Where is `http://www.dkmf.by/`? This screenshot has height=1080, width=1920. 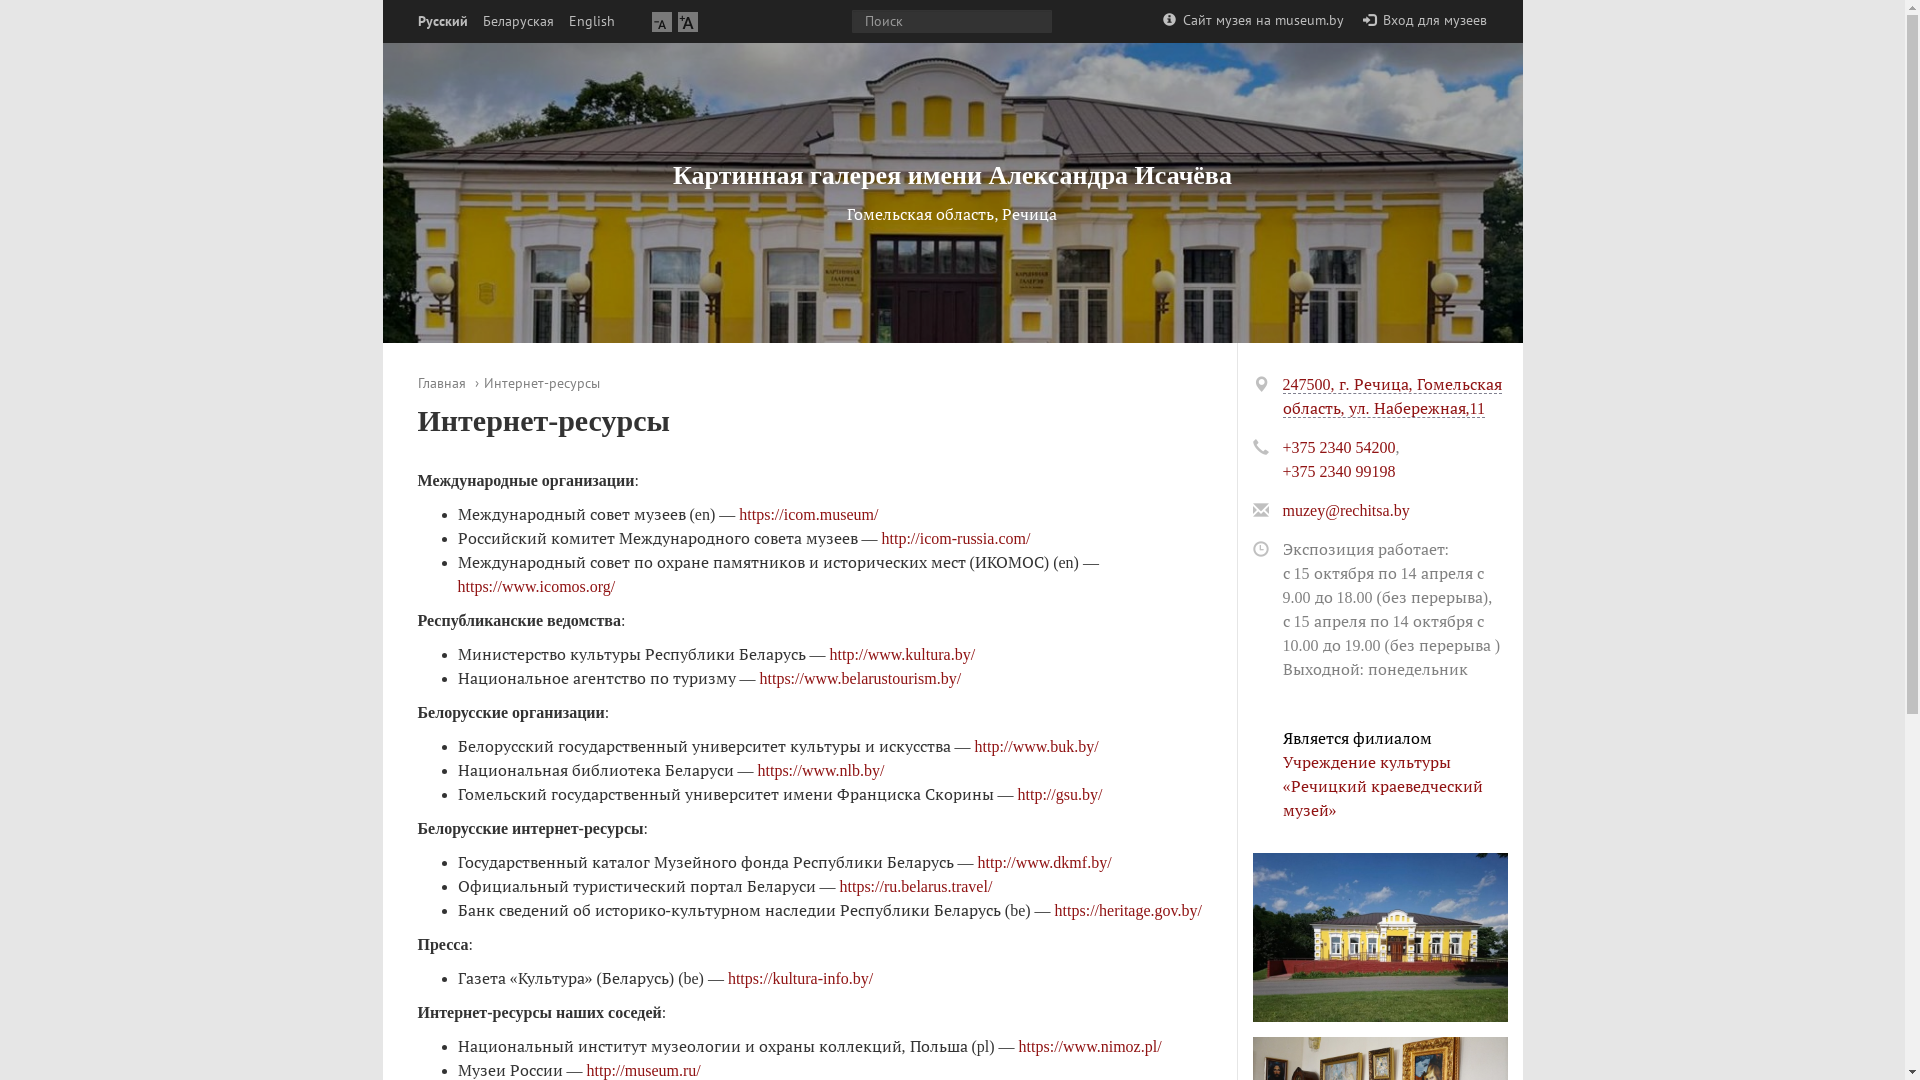 http://www.dkmf.by/ is located at coordinates (1043, 862).